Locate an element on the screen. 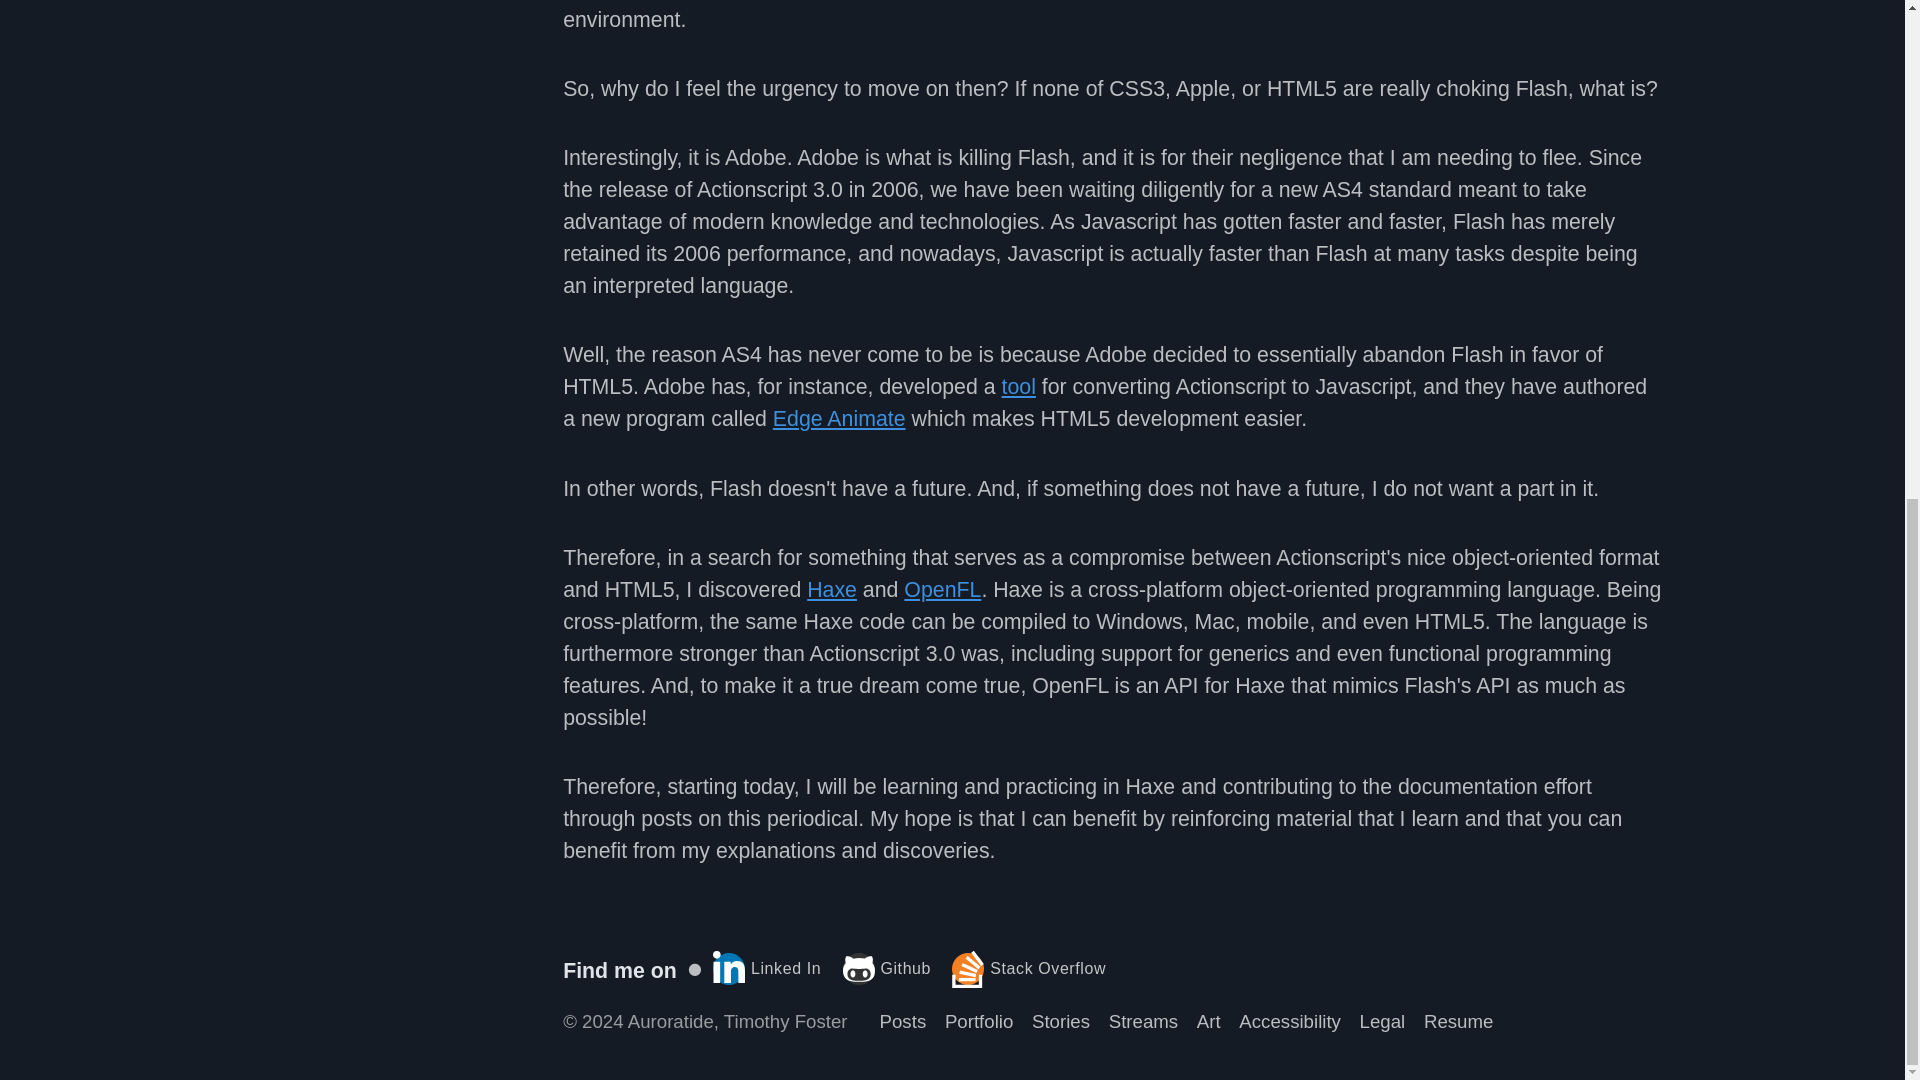 This screenshot has width=1920, height=1080. tool is located at coordinates (1019, 386).